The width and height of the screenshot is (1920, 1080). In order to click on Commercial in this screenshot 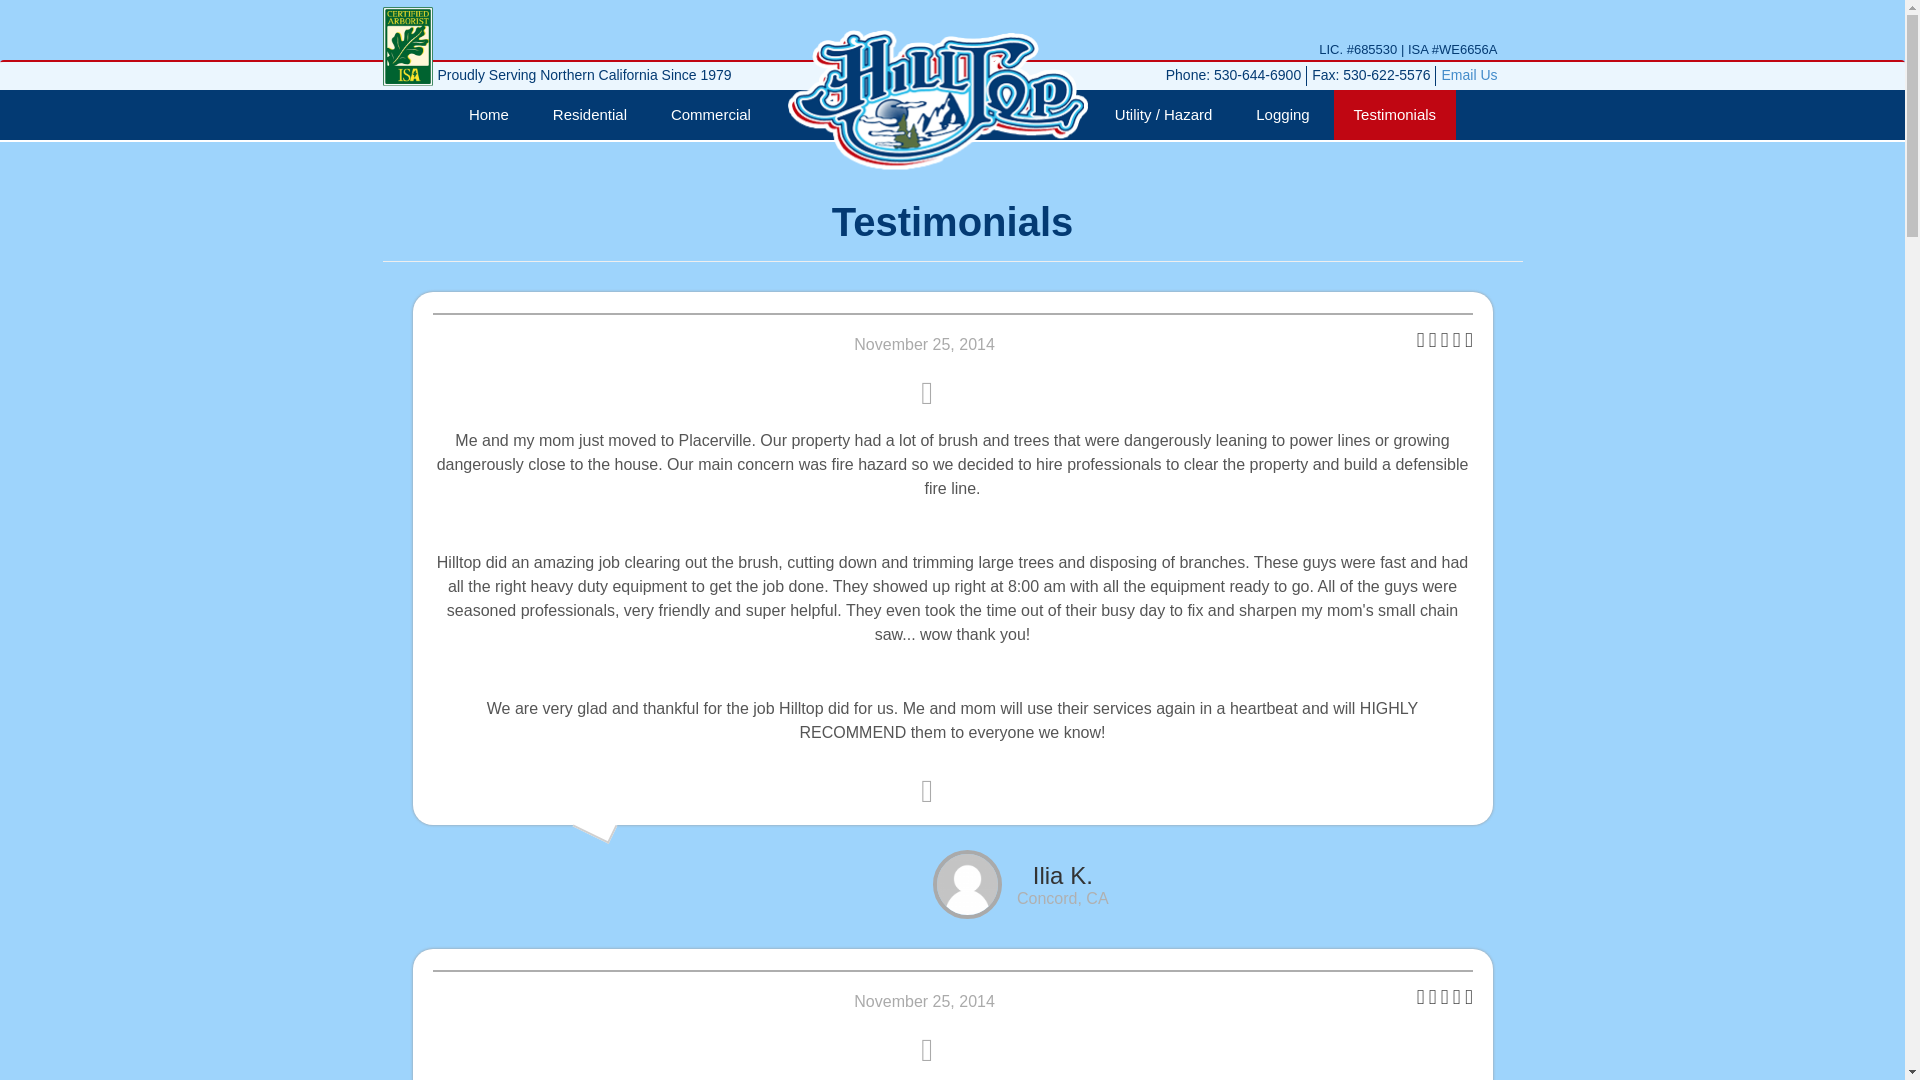, I will do `click(710, 114)`.